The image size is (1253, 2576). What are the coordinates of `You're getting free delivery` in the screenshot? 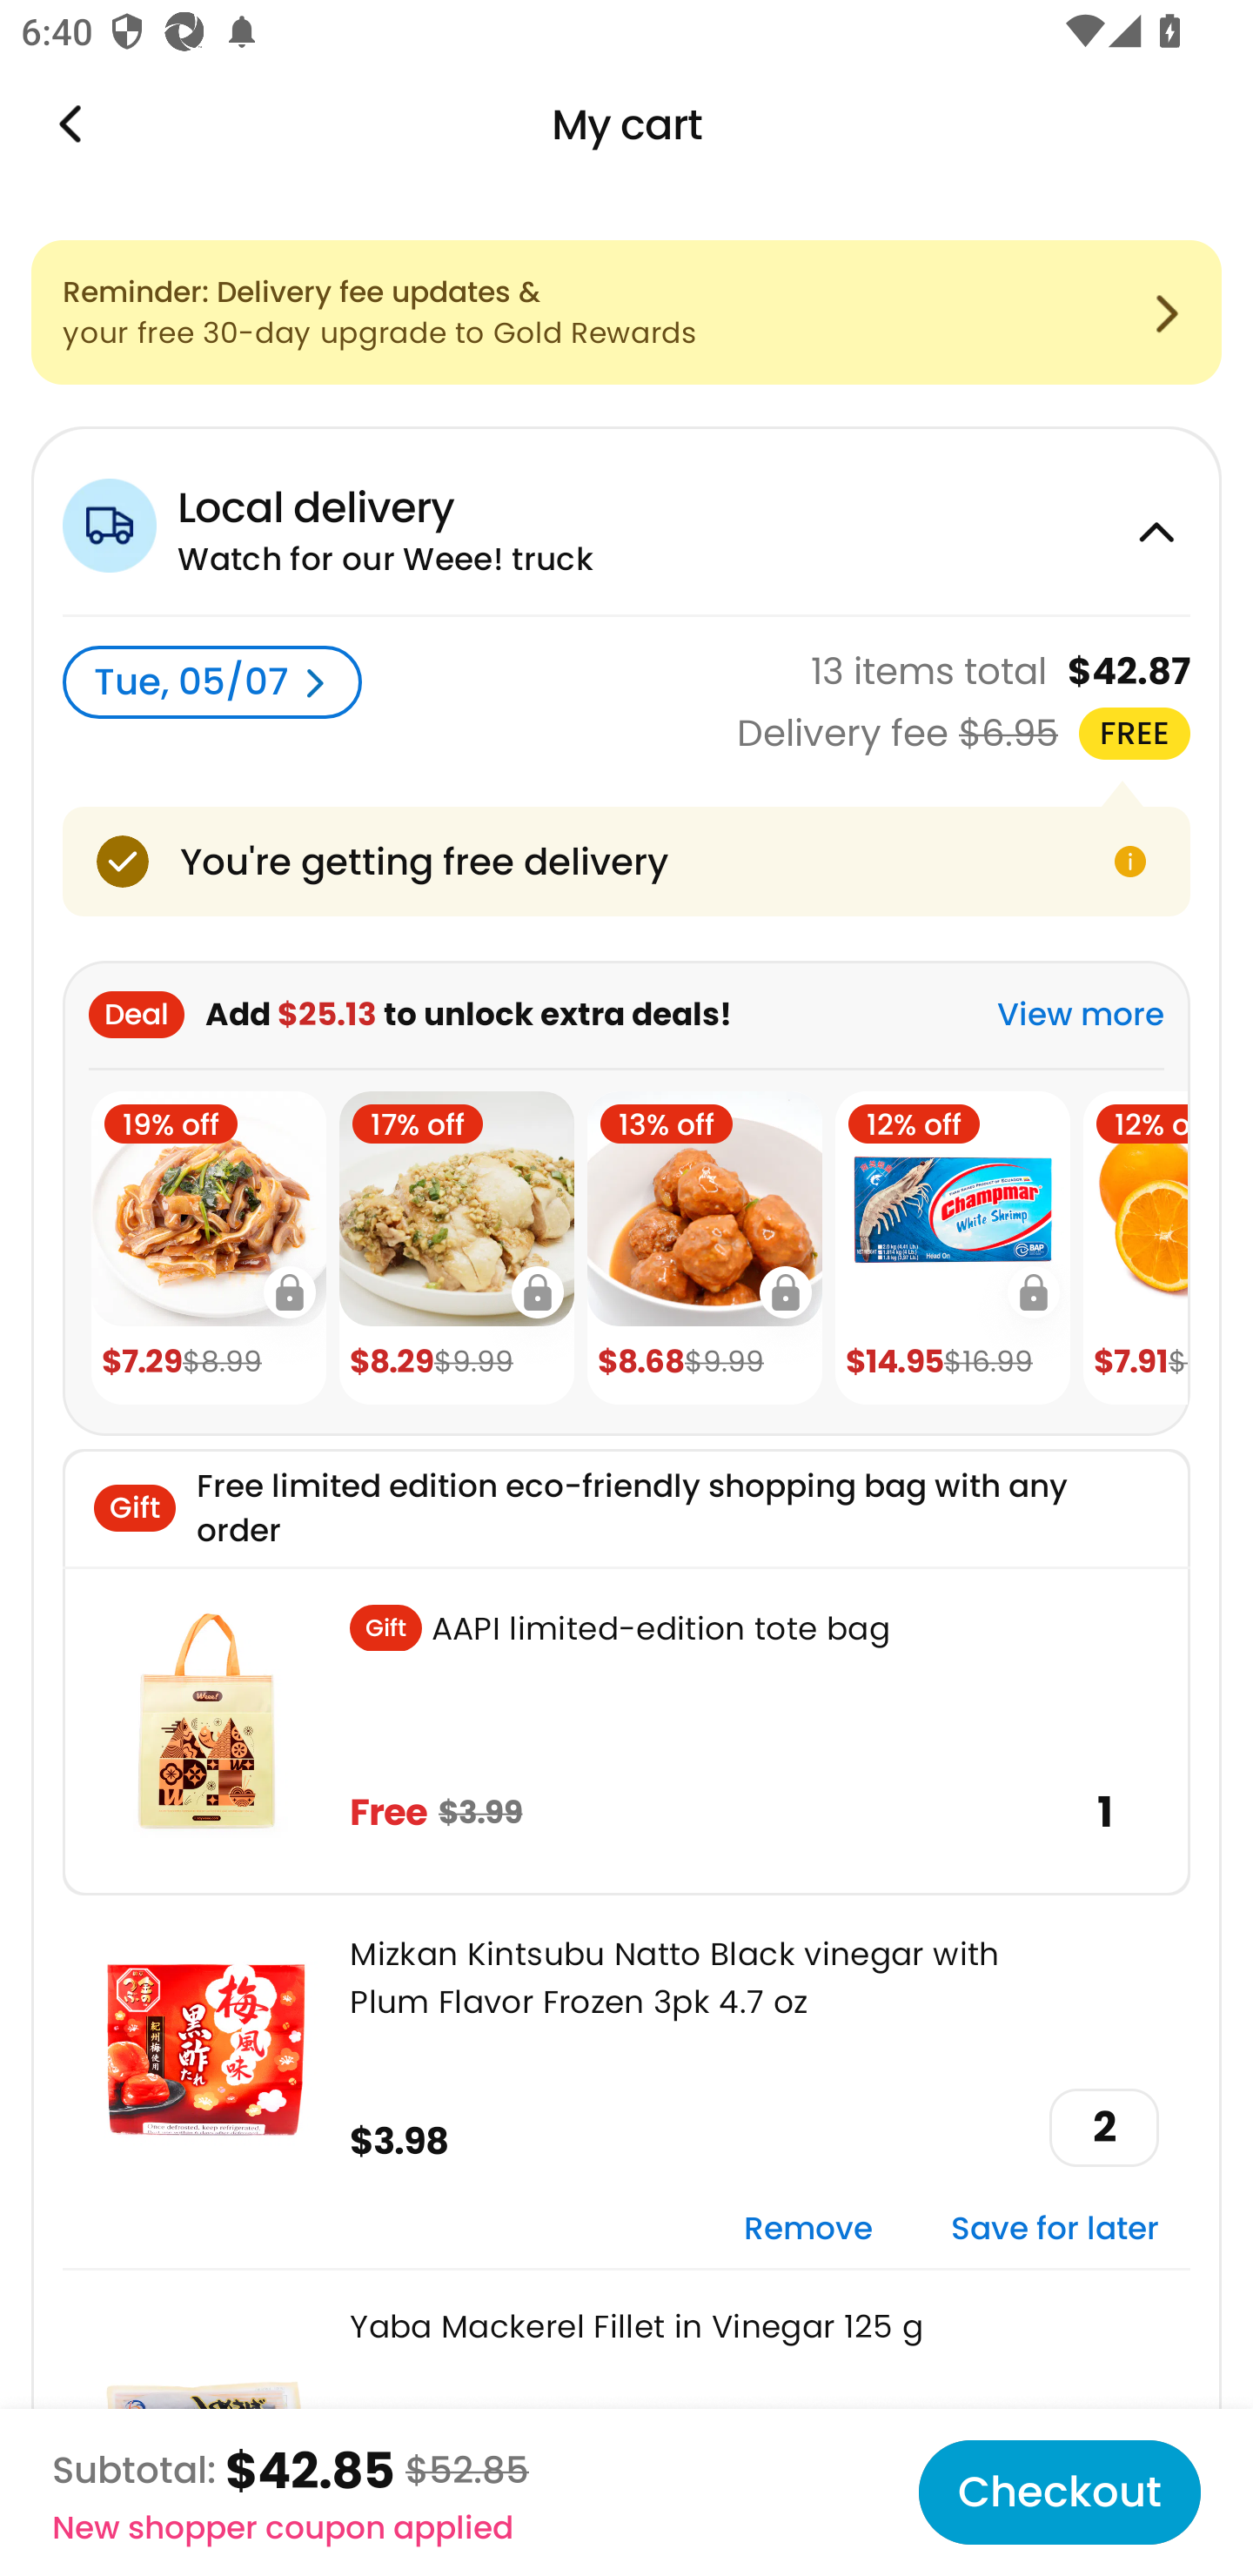 It's located at (626, 862).